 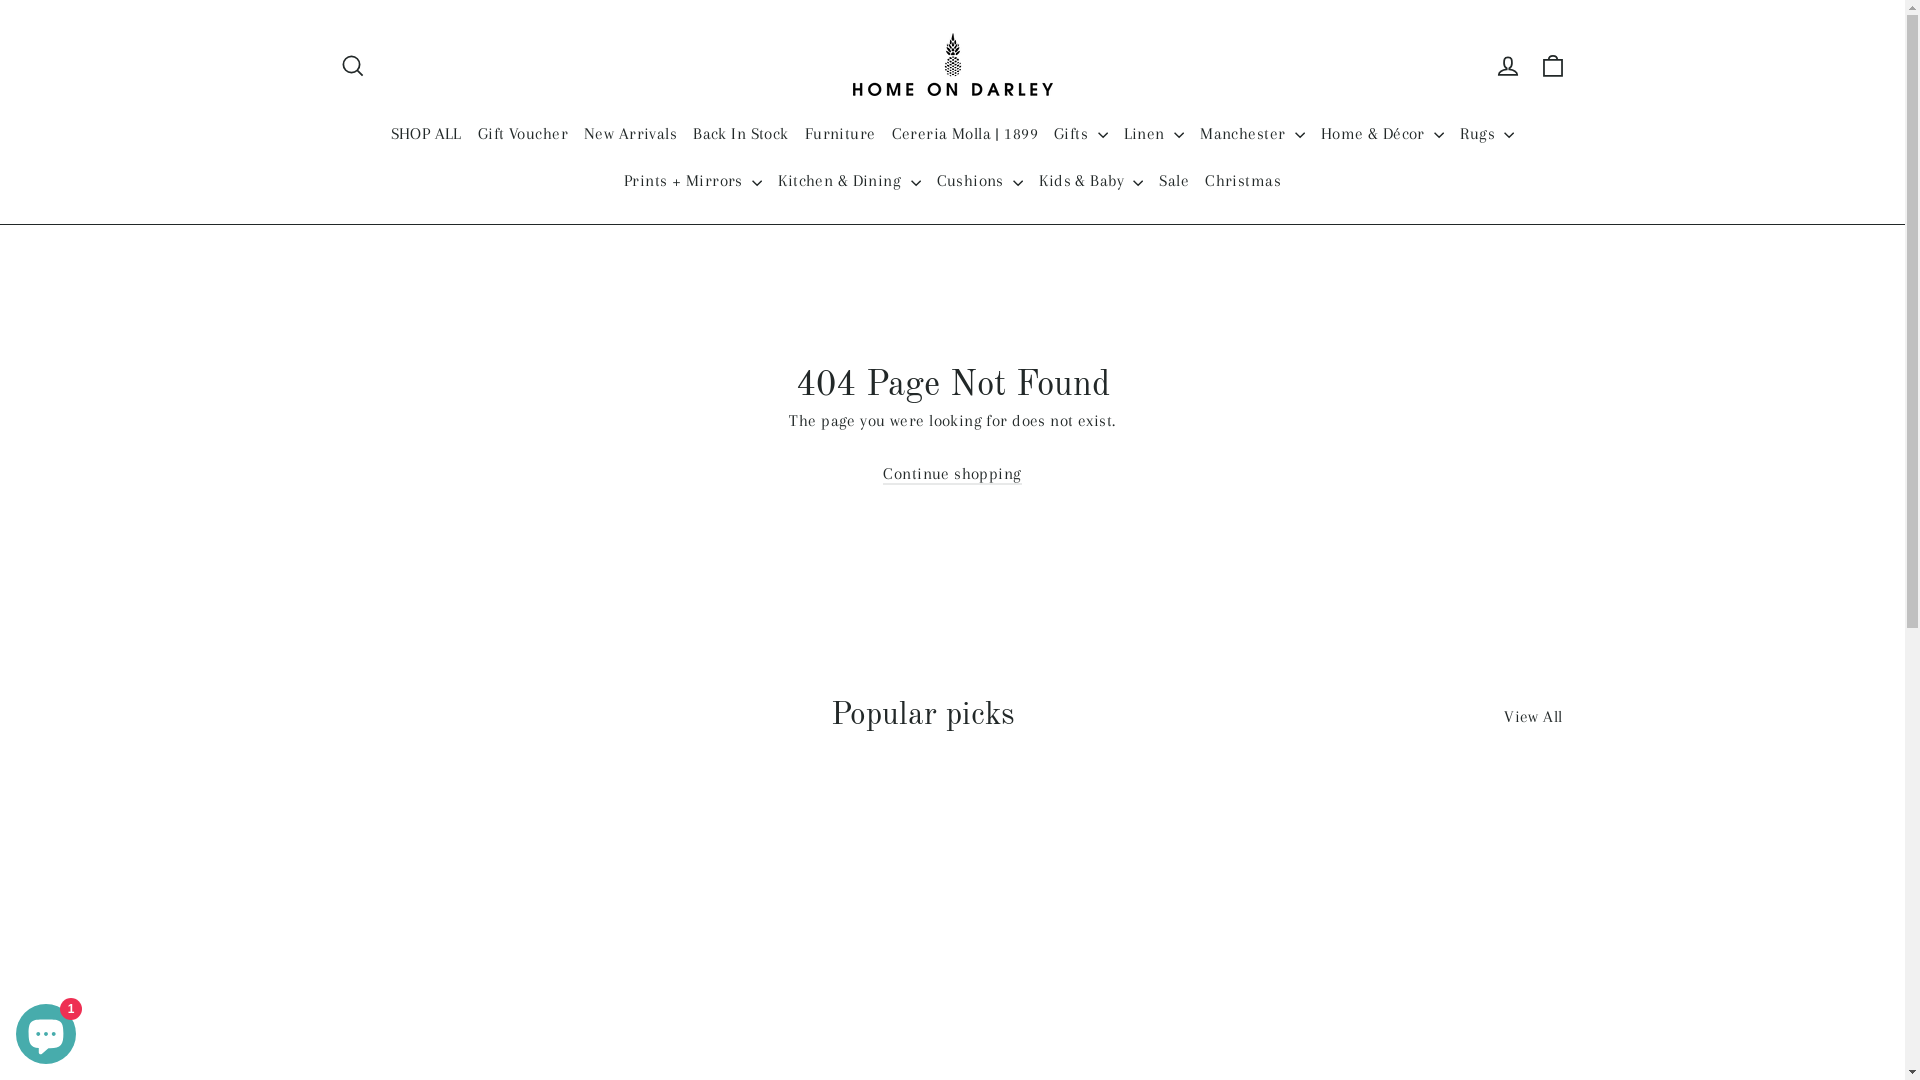 I want to click on Cushions, so click(x=980, y=180).